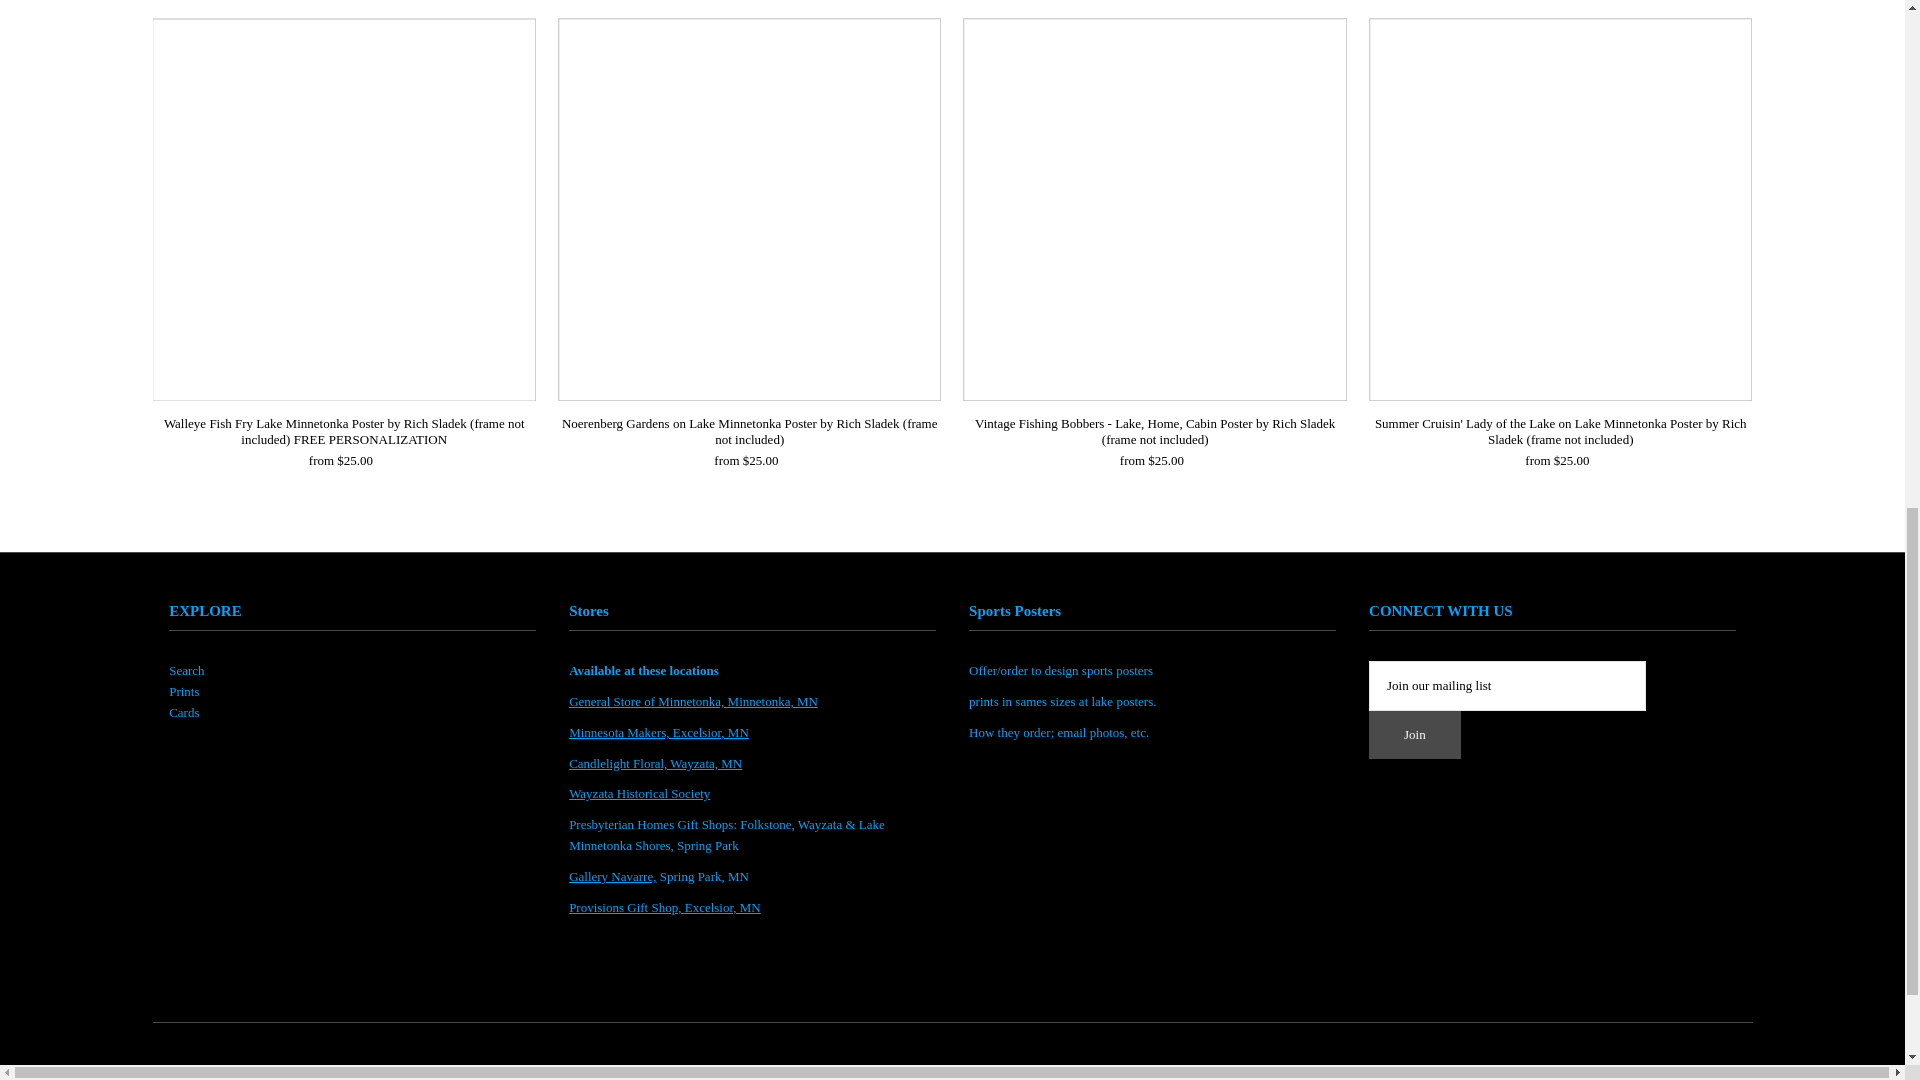  Describe the element at coordinates (639, 794) in the screenshot. I see `wayzata historical society` at that location.